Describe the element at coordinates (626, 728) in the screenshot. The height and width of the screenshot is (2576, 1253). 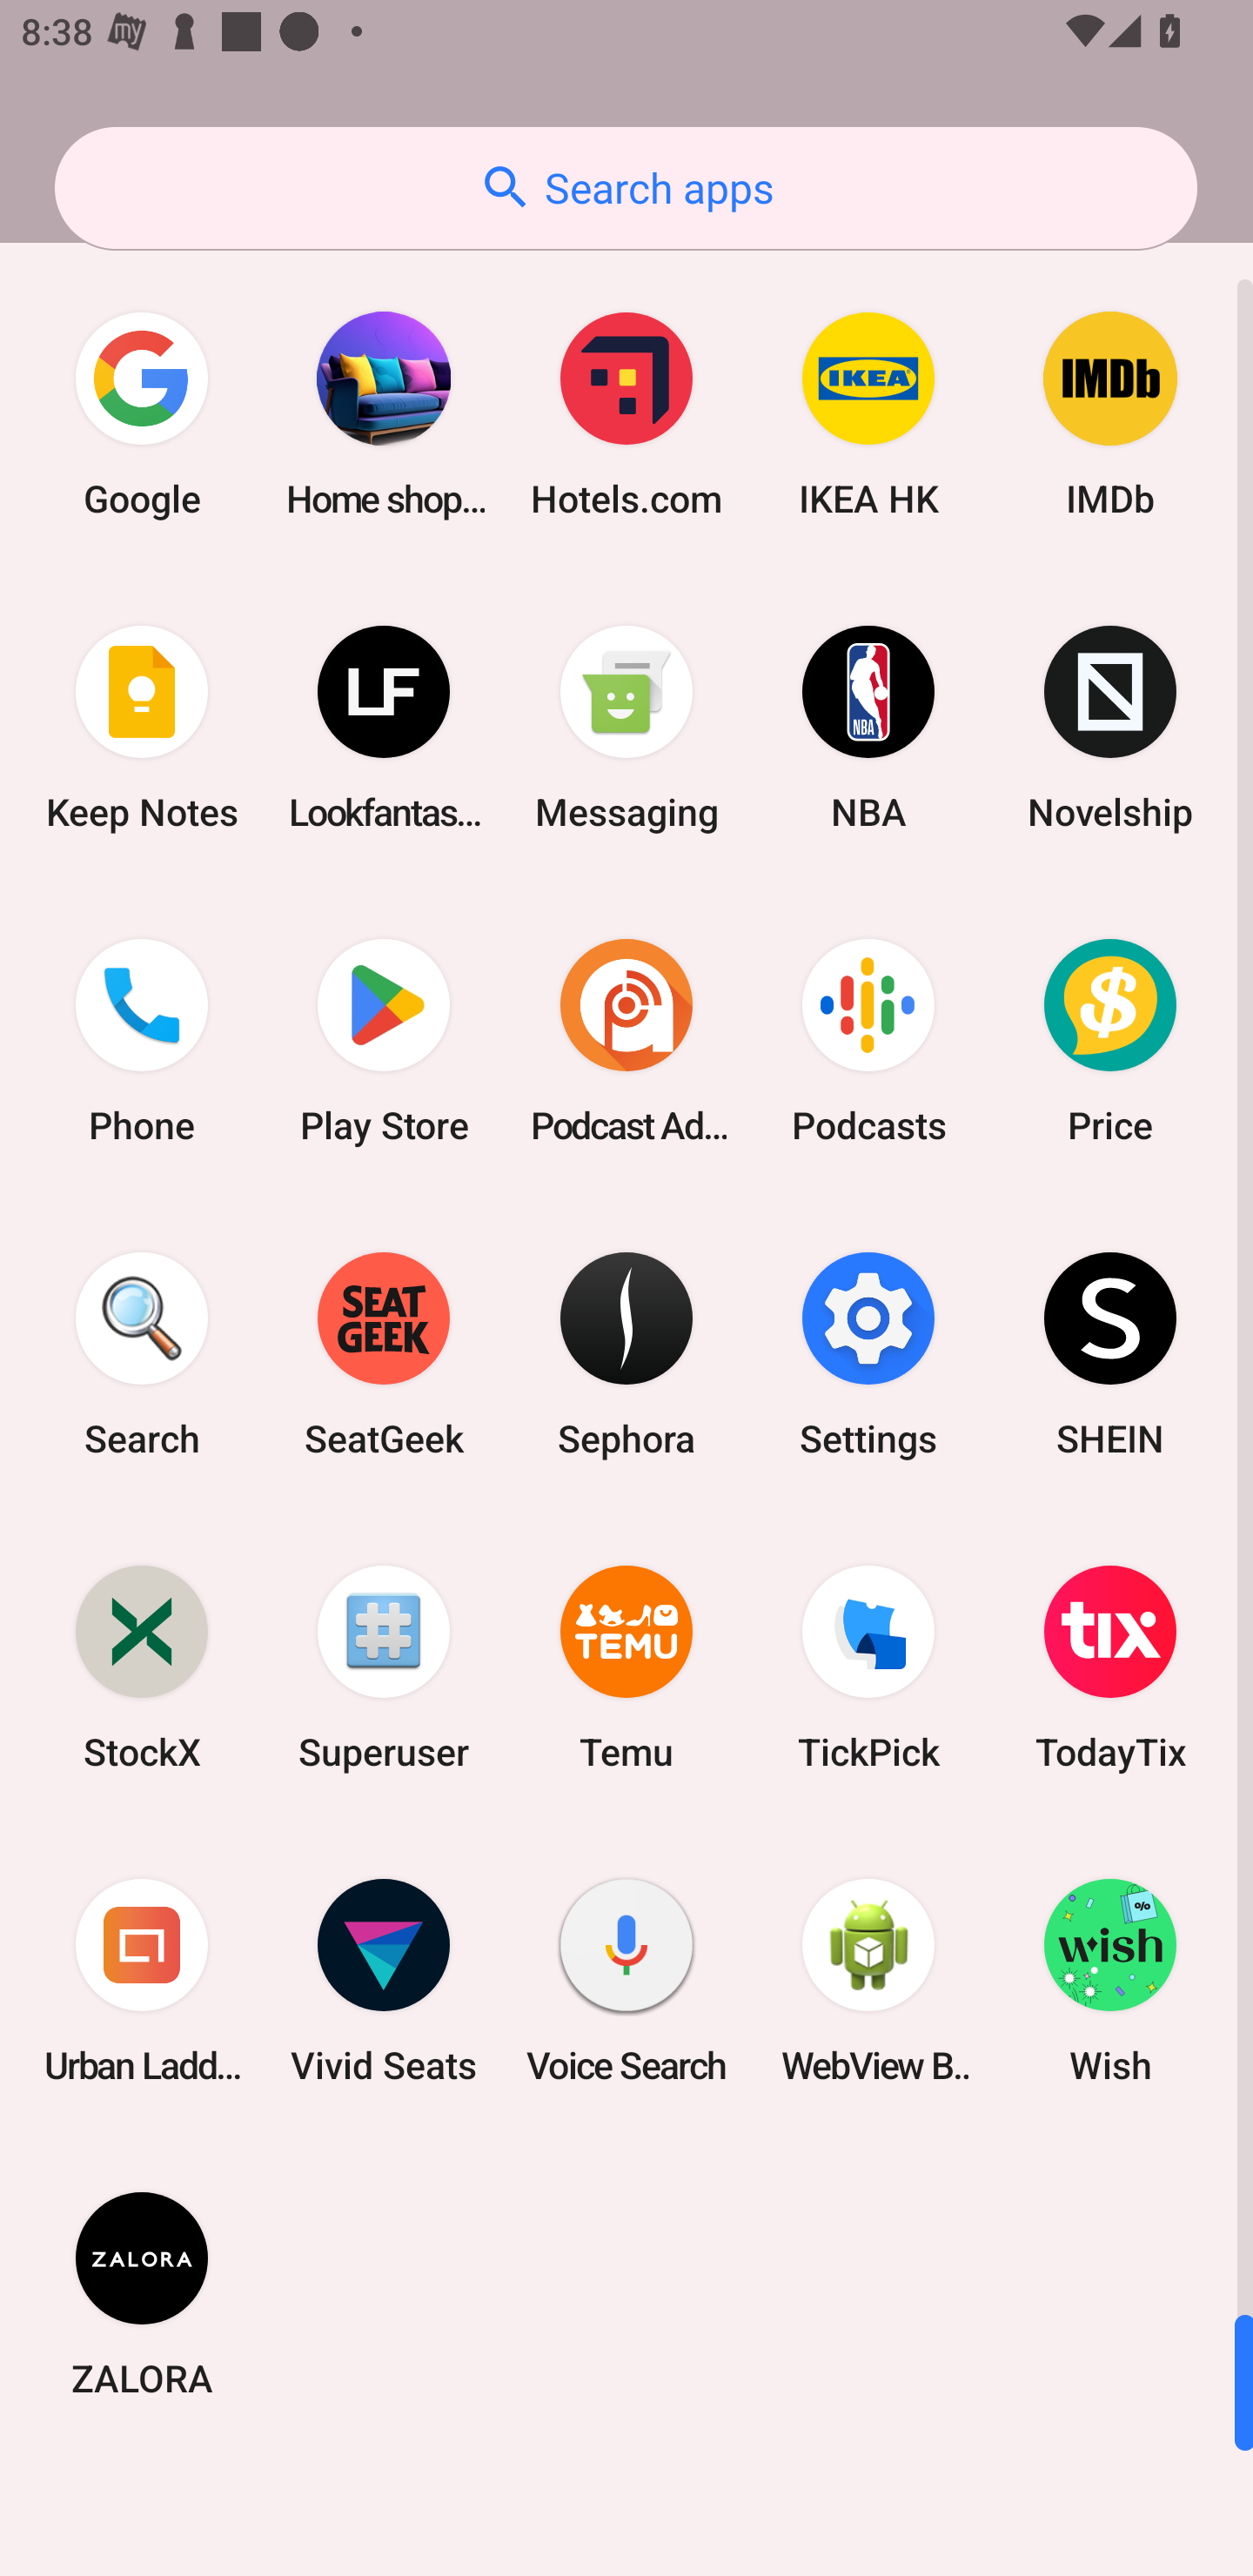
I see `Messaging` at that location.